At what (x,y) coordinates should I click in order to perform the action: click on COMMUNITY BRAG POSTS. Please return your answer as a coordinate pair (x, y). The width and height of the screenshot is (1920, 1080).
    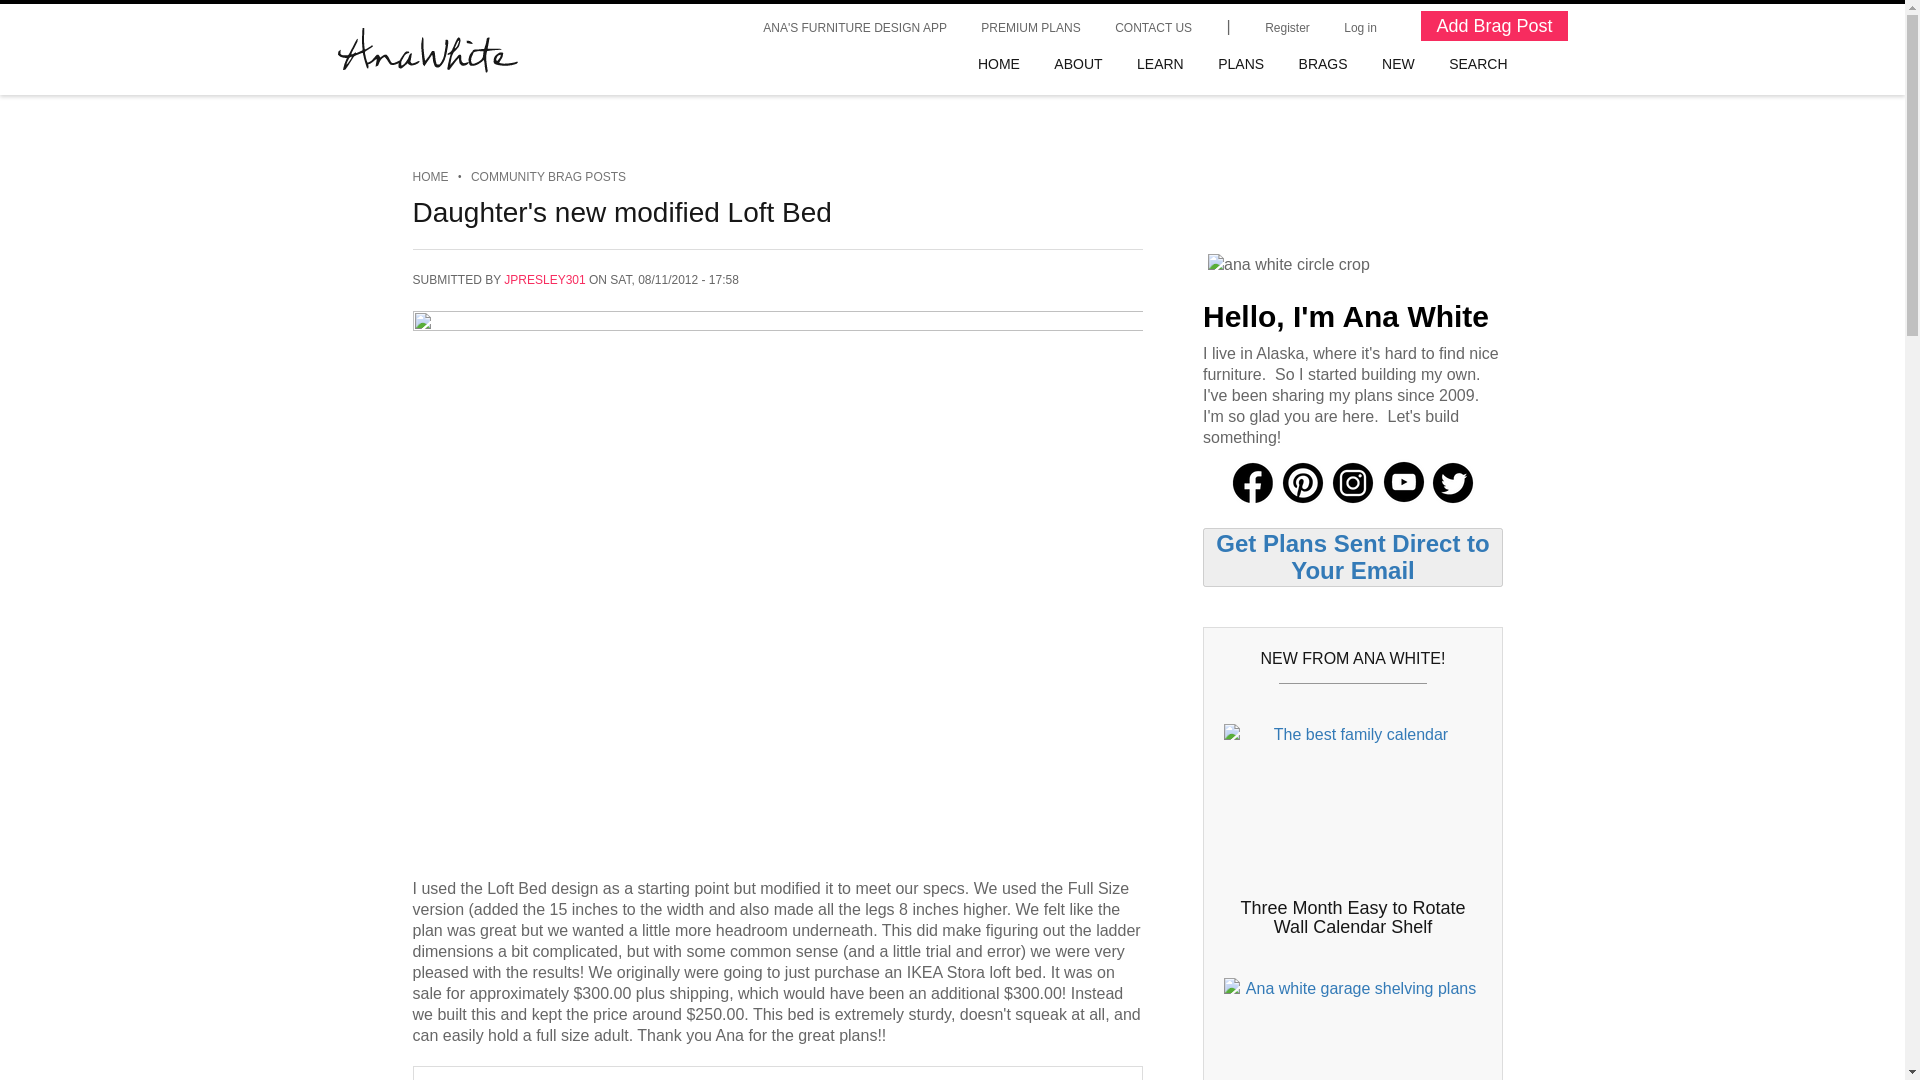
    Looking at the image, I should click on (548, 176).